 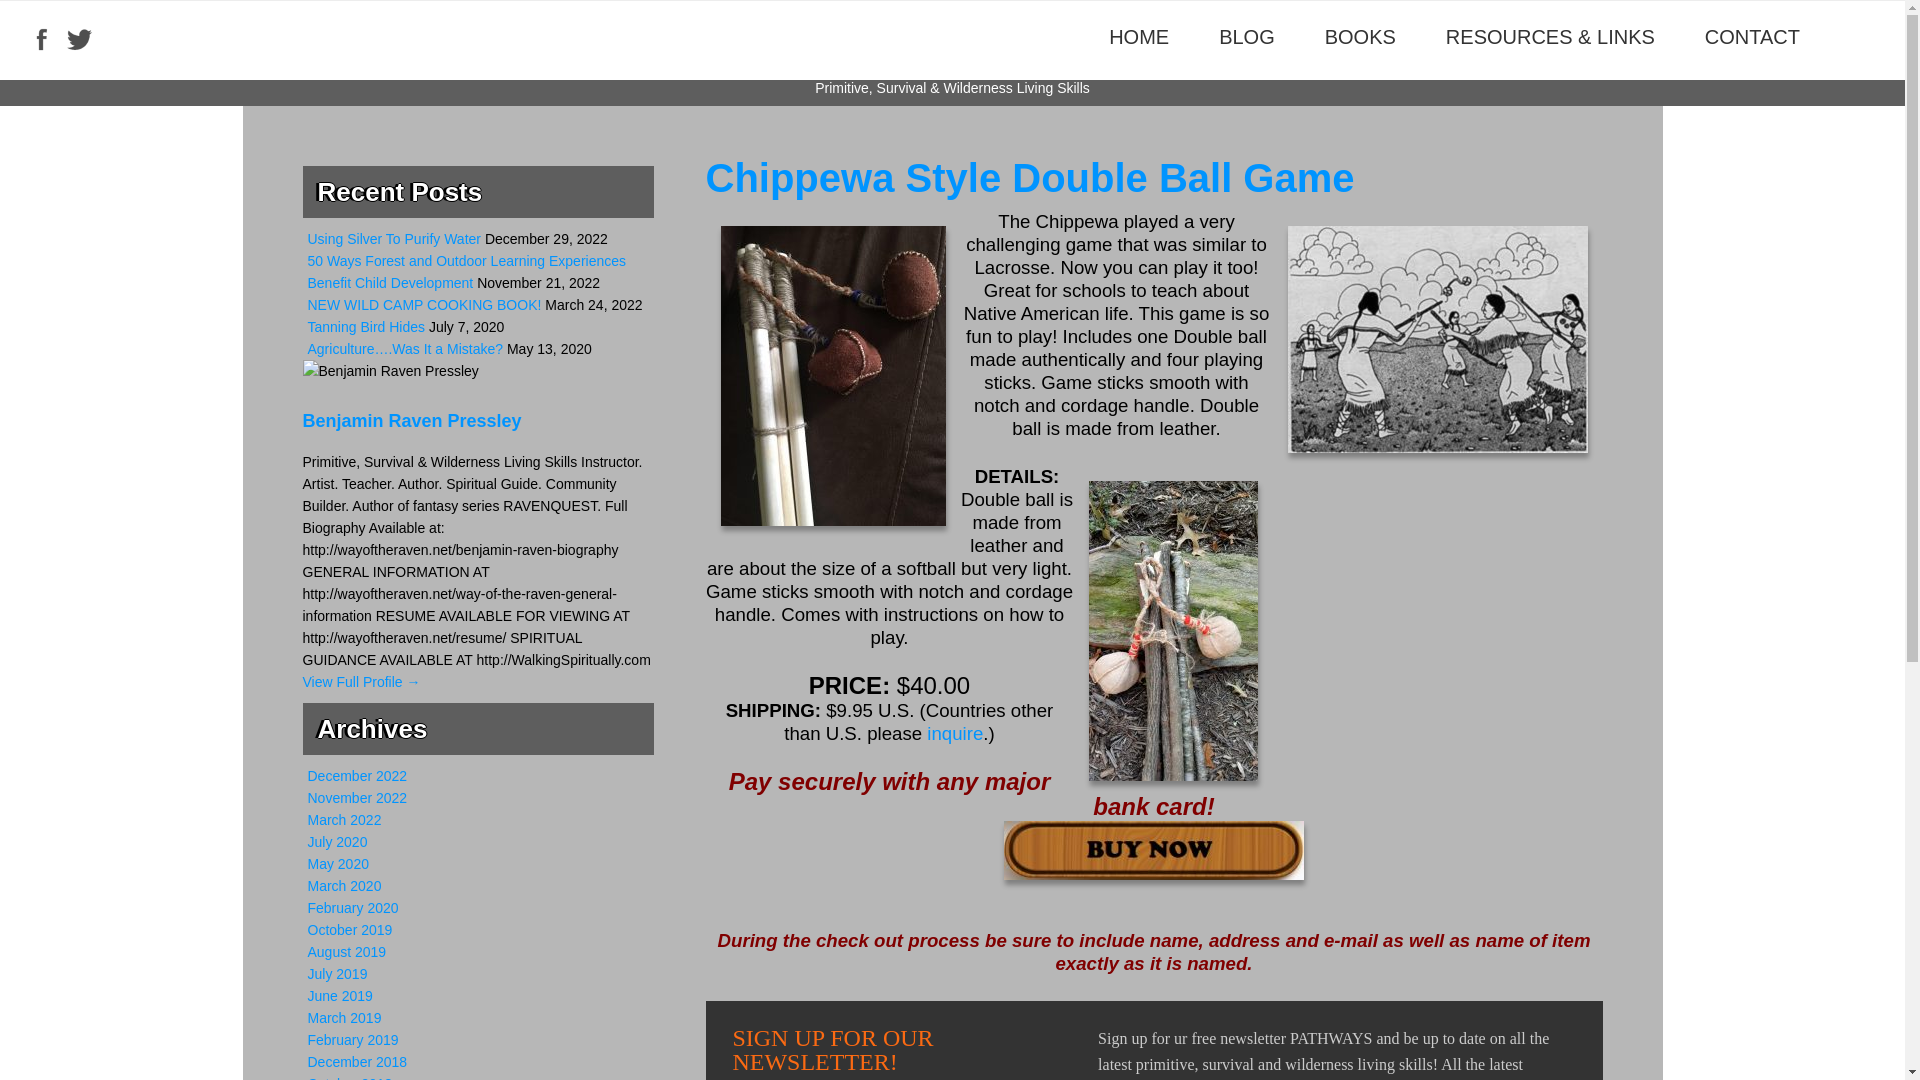 I want to click on December 2018, so click(x=357, y=1062).